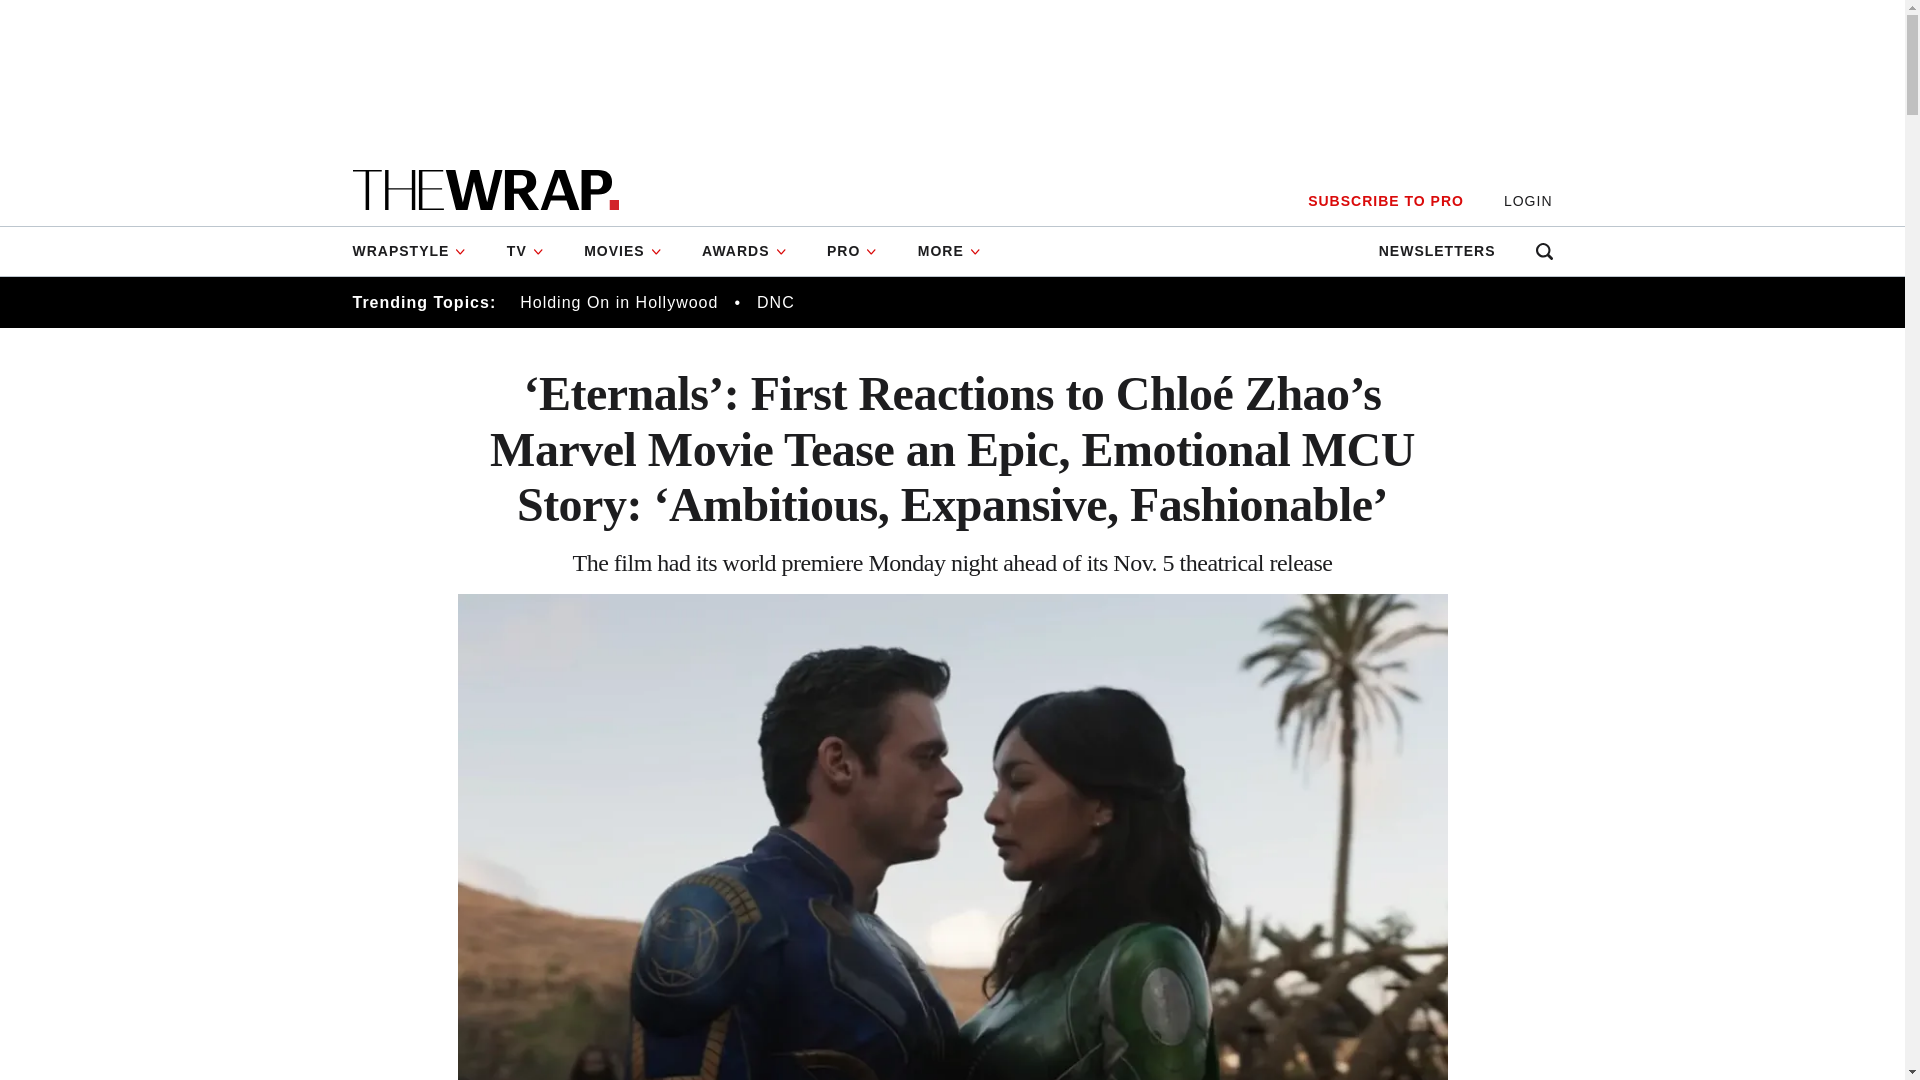 This screenshot has width=1920, height=1080. Describe the element at coordinates (949, 251) in the screenshot. I see `MORE` at that location.